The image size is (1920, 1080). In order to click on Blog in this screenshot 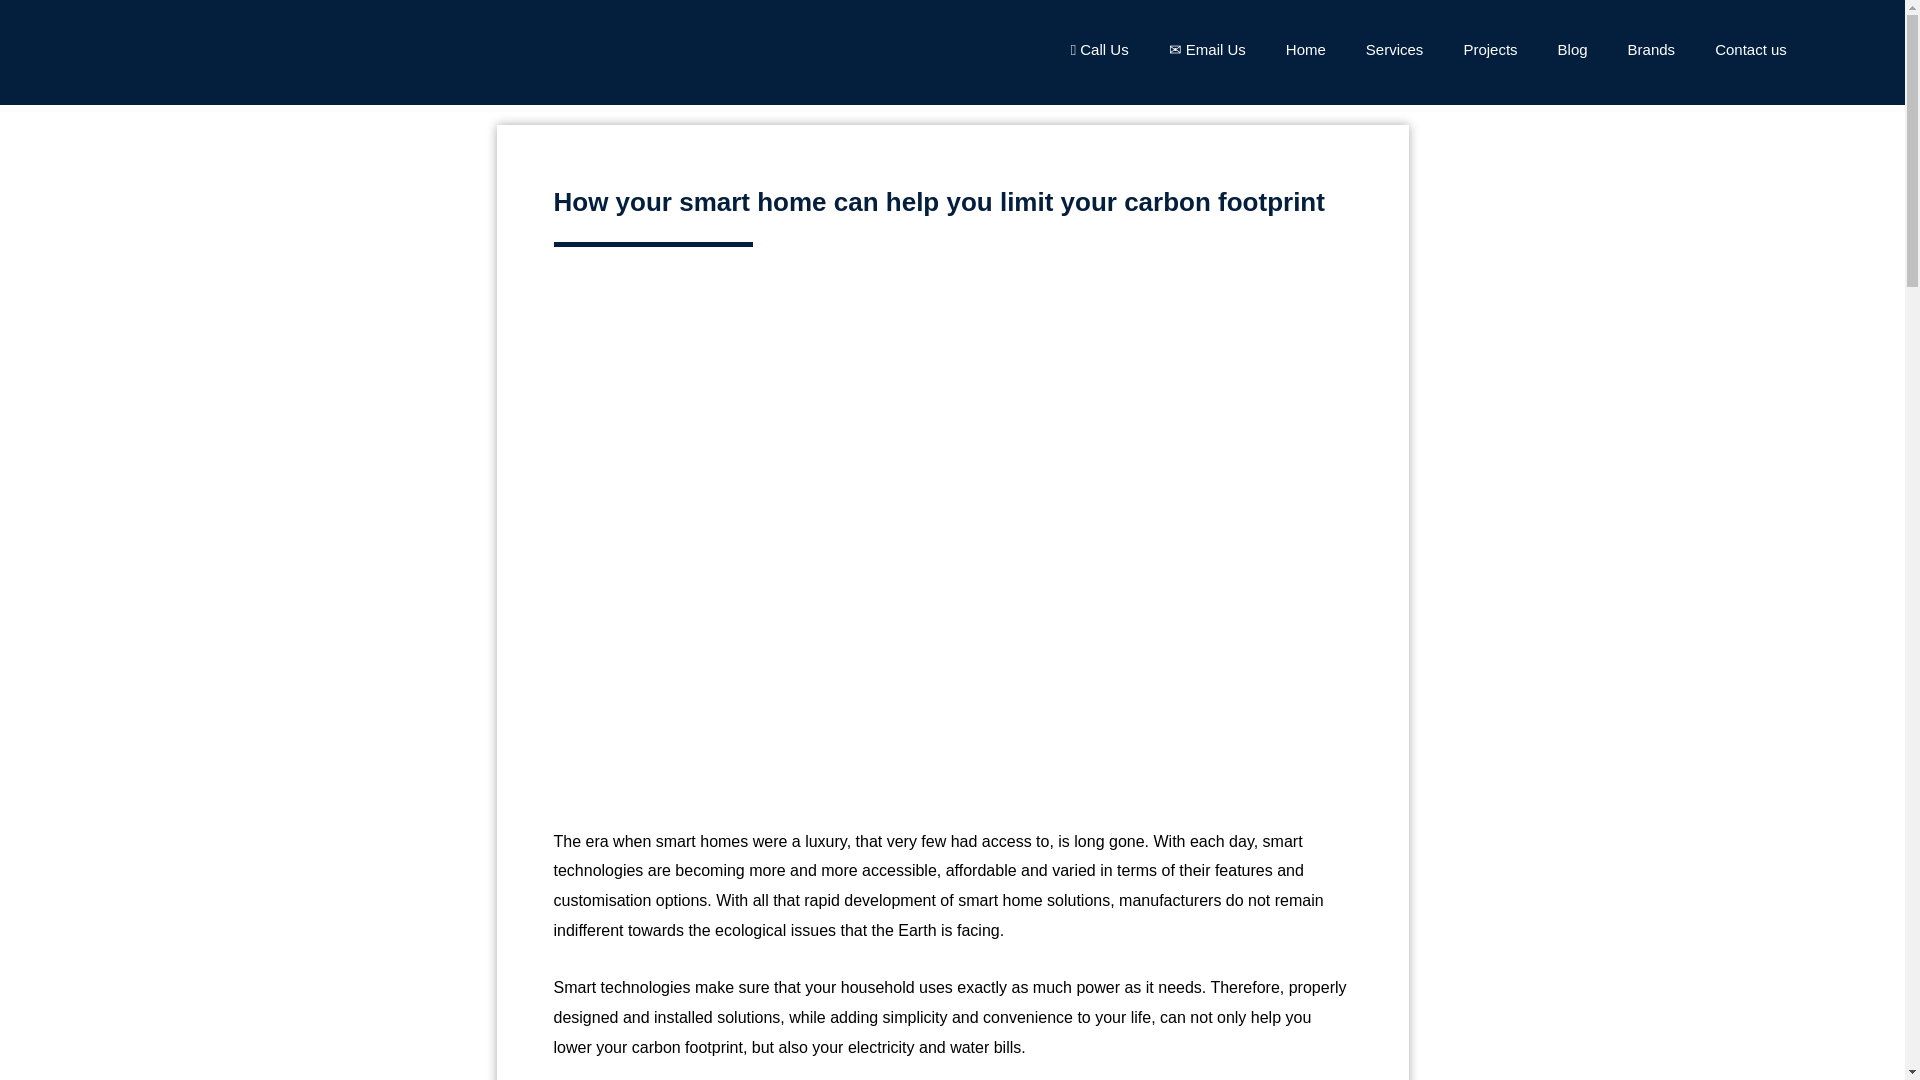, I will do `click(1572, 50)`.